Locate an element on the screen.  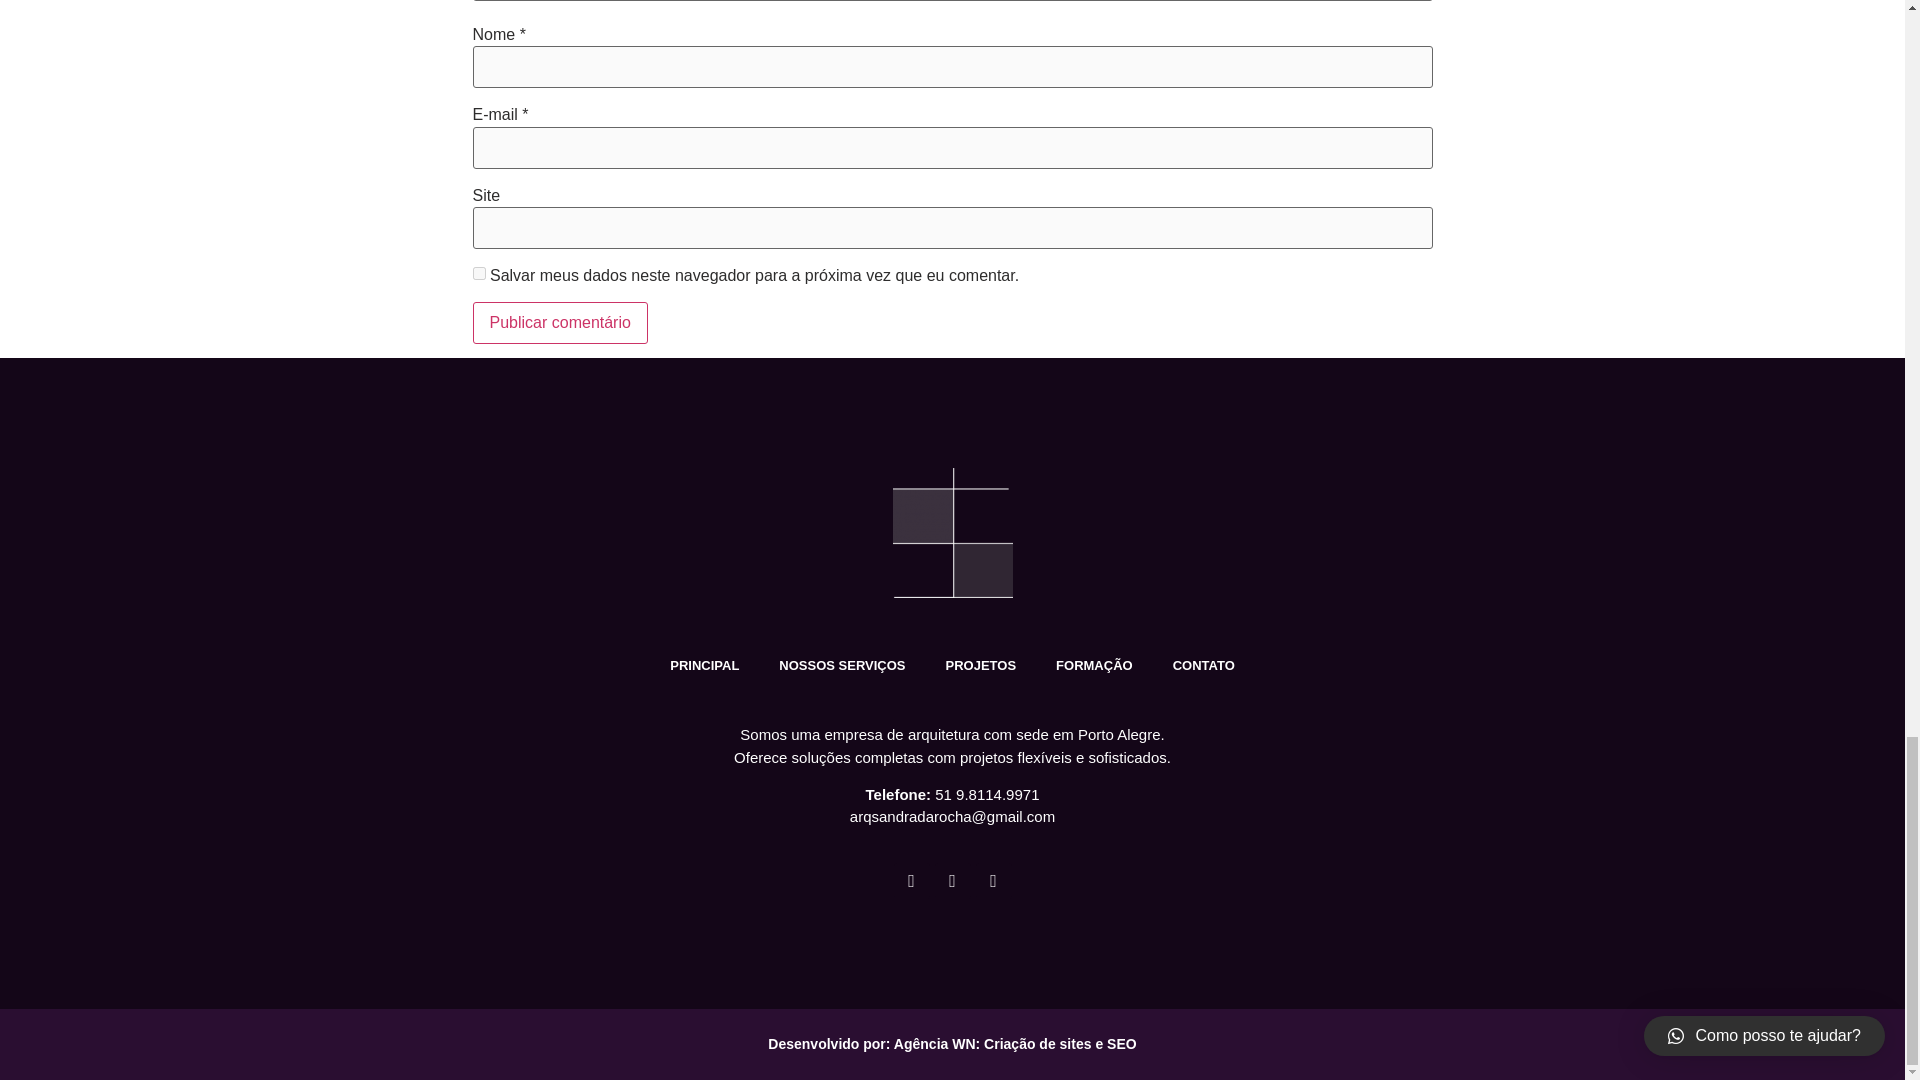
SEO is located at coordinates (1122, 1043).